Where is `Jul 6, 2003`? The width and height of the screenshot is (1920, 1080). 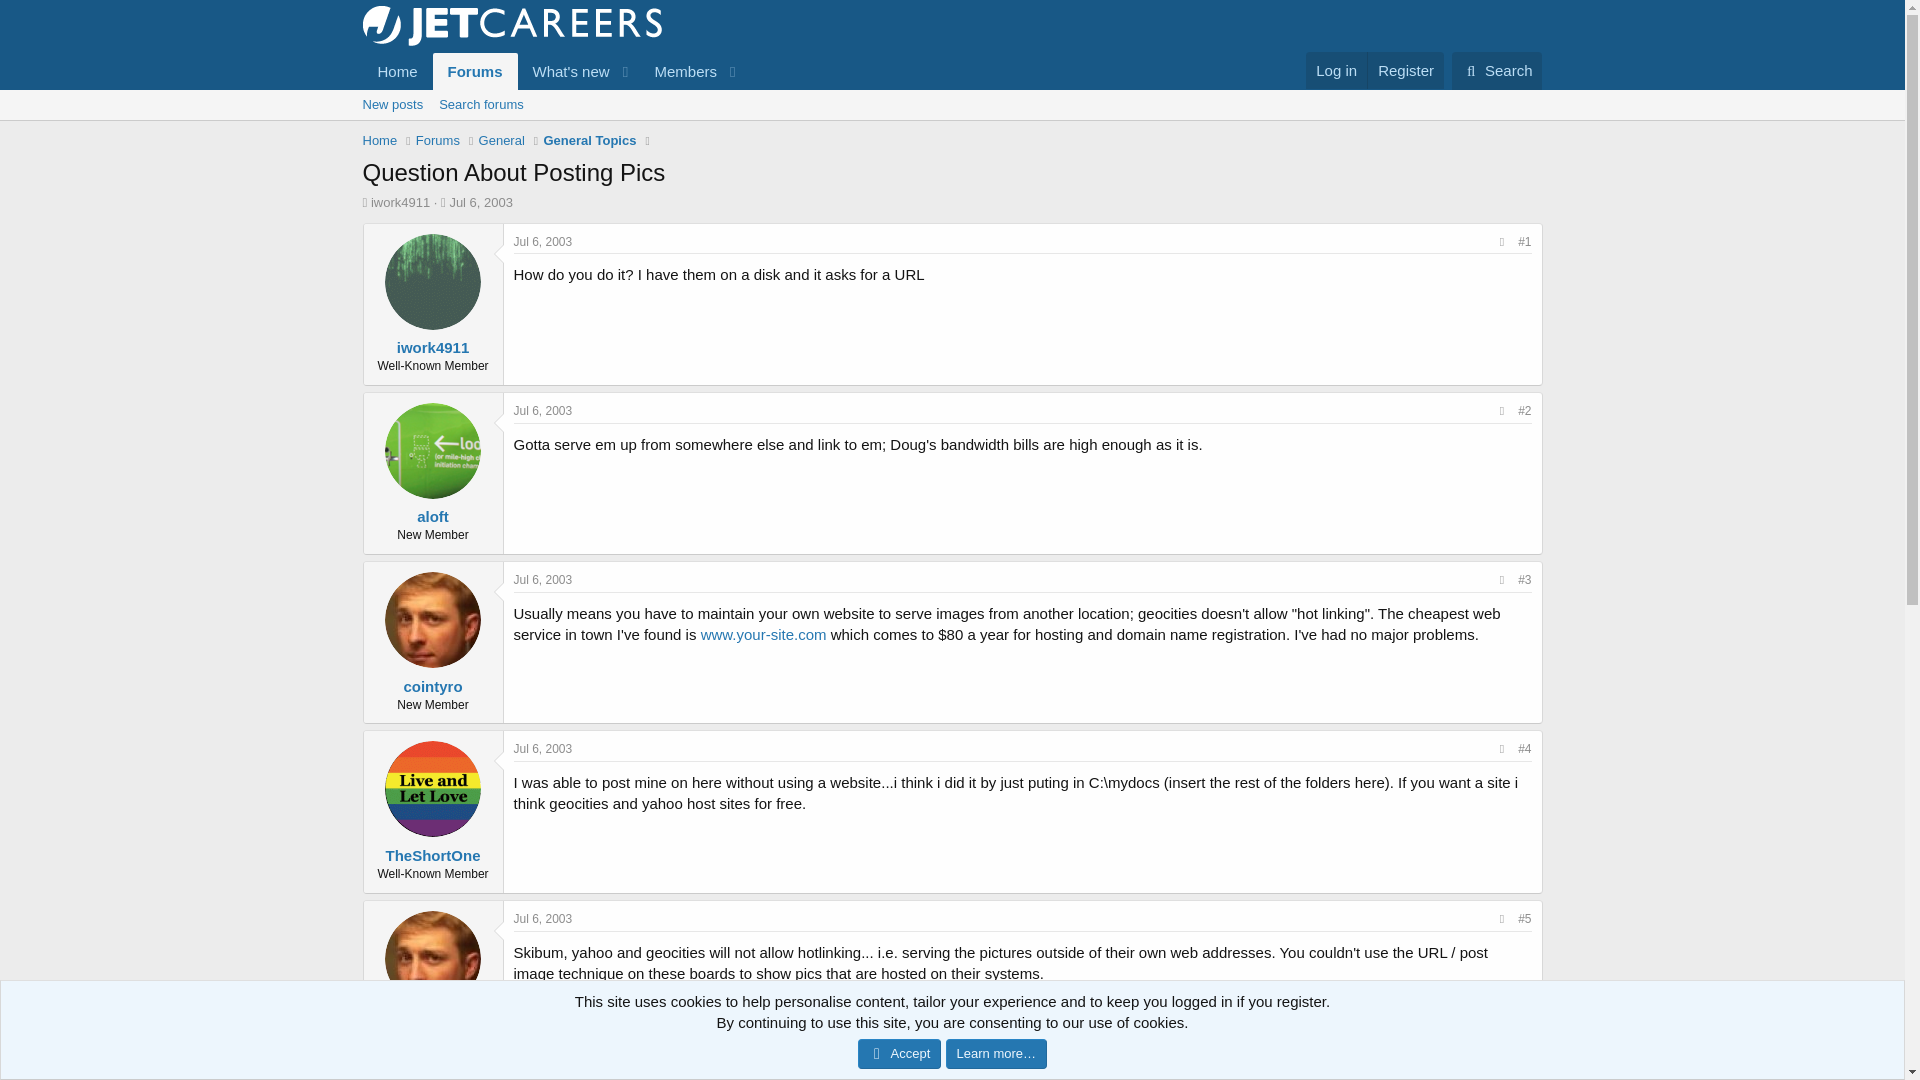
Jul 6, 2003 is located at coordinates (543, 580).